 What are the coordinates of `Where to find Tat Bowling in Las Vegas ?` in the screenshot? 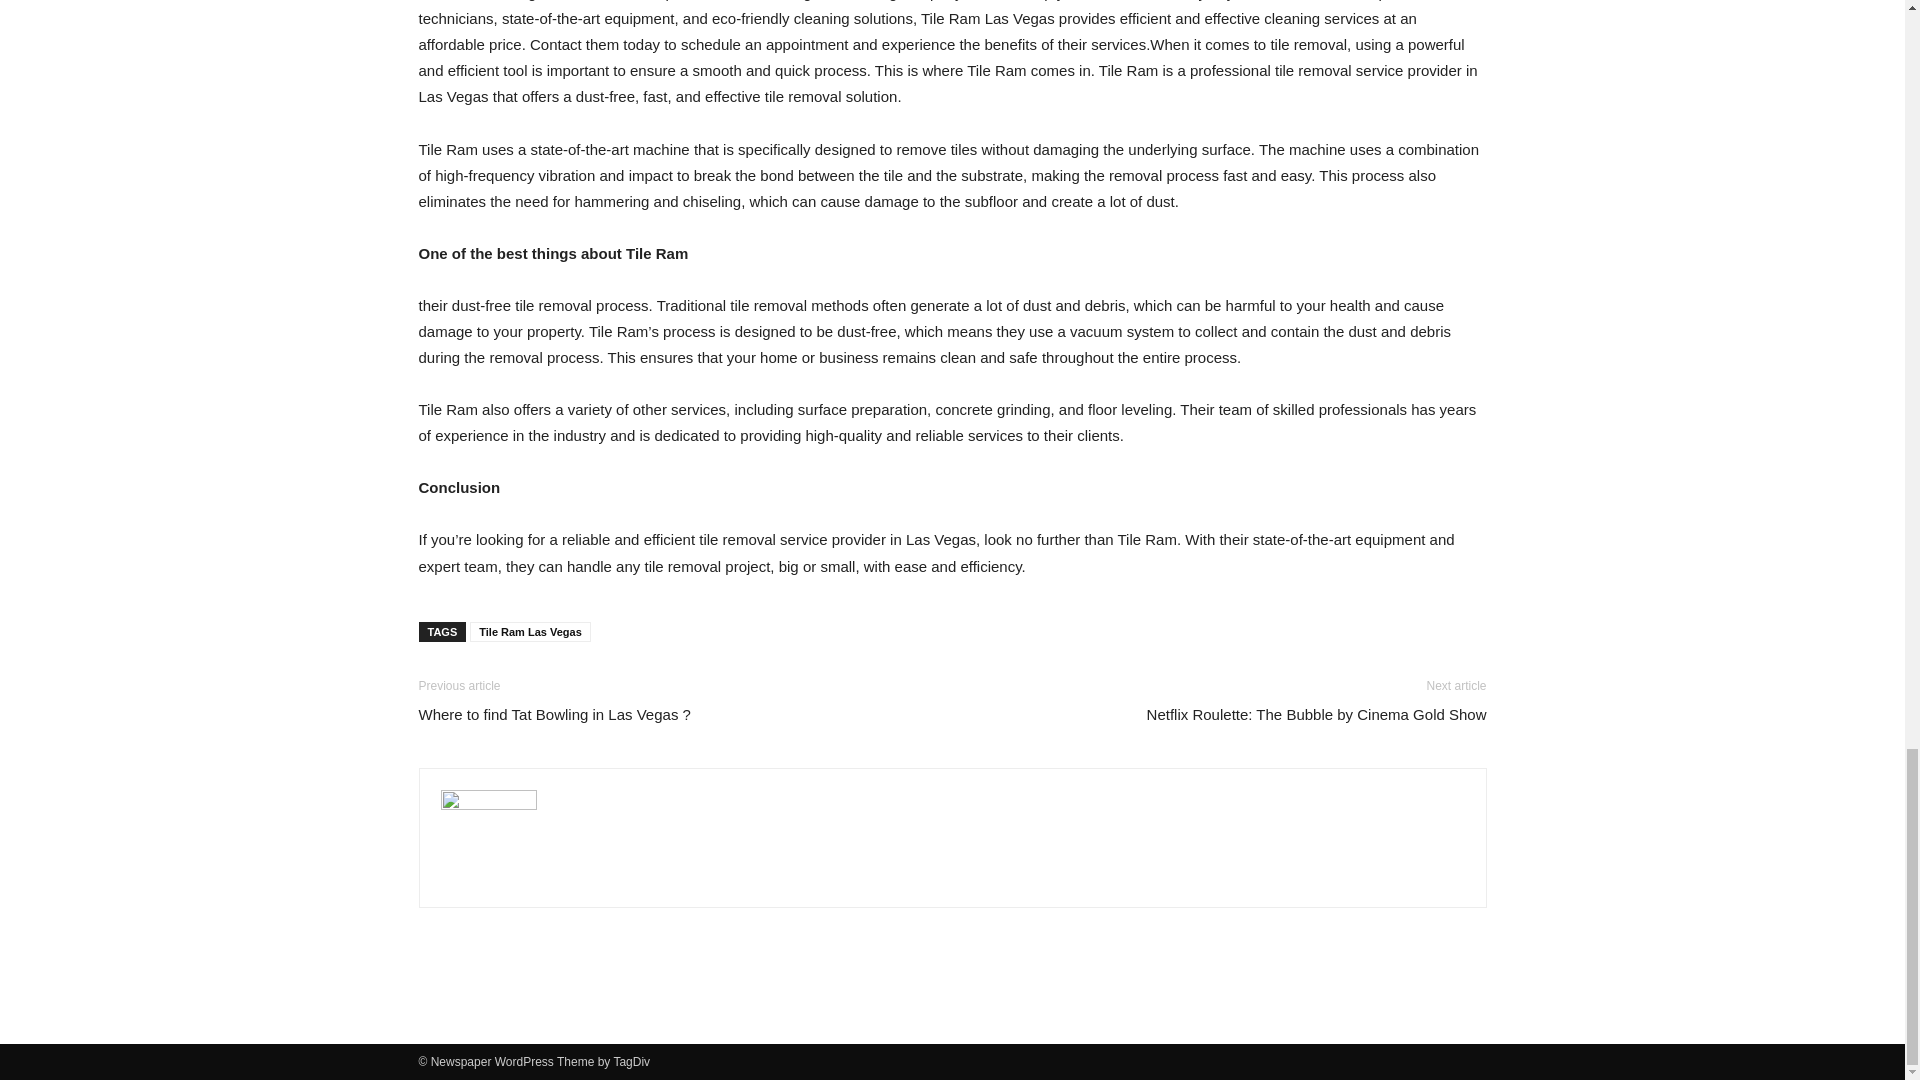 It's located at (554, 714).